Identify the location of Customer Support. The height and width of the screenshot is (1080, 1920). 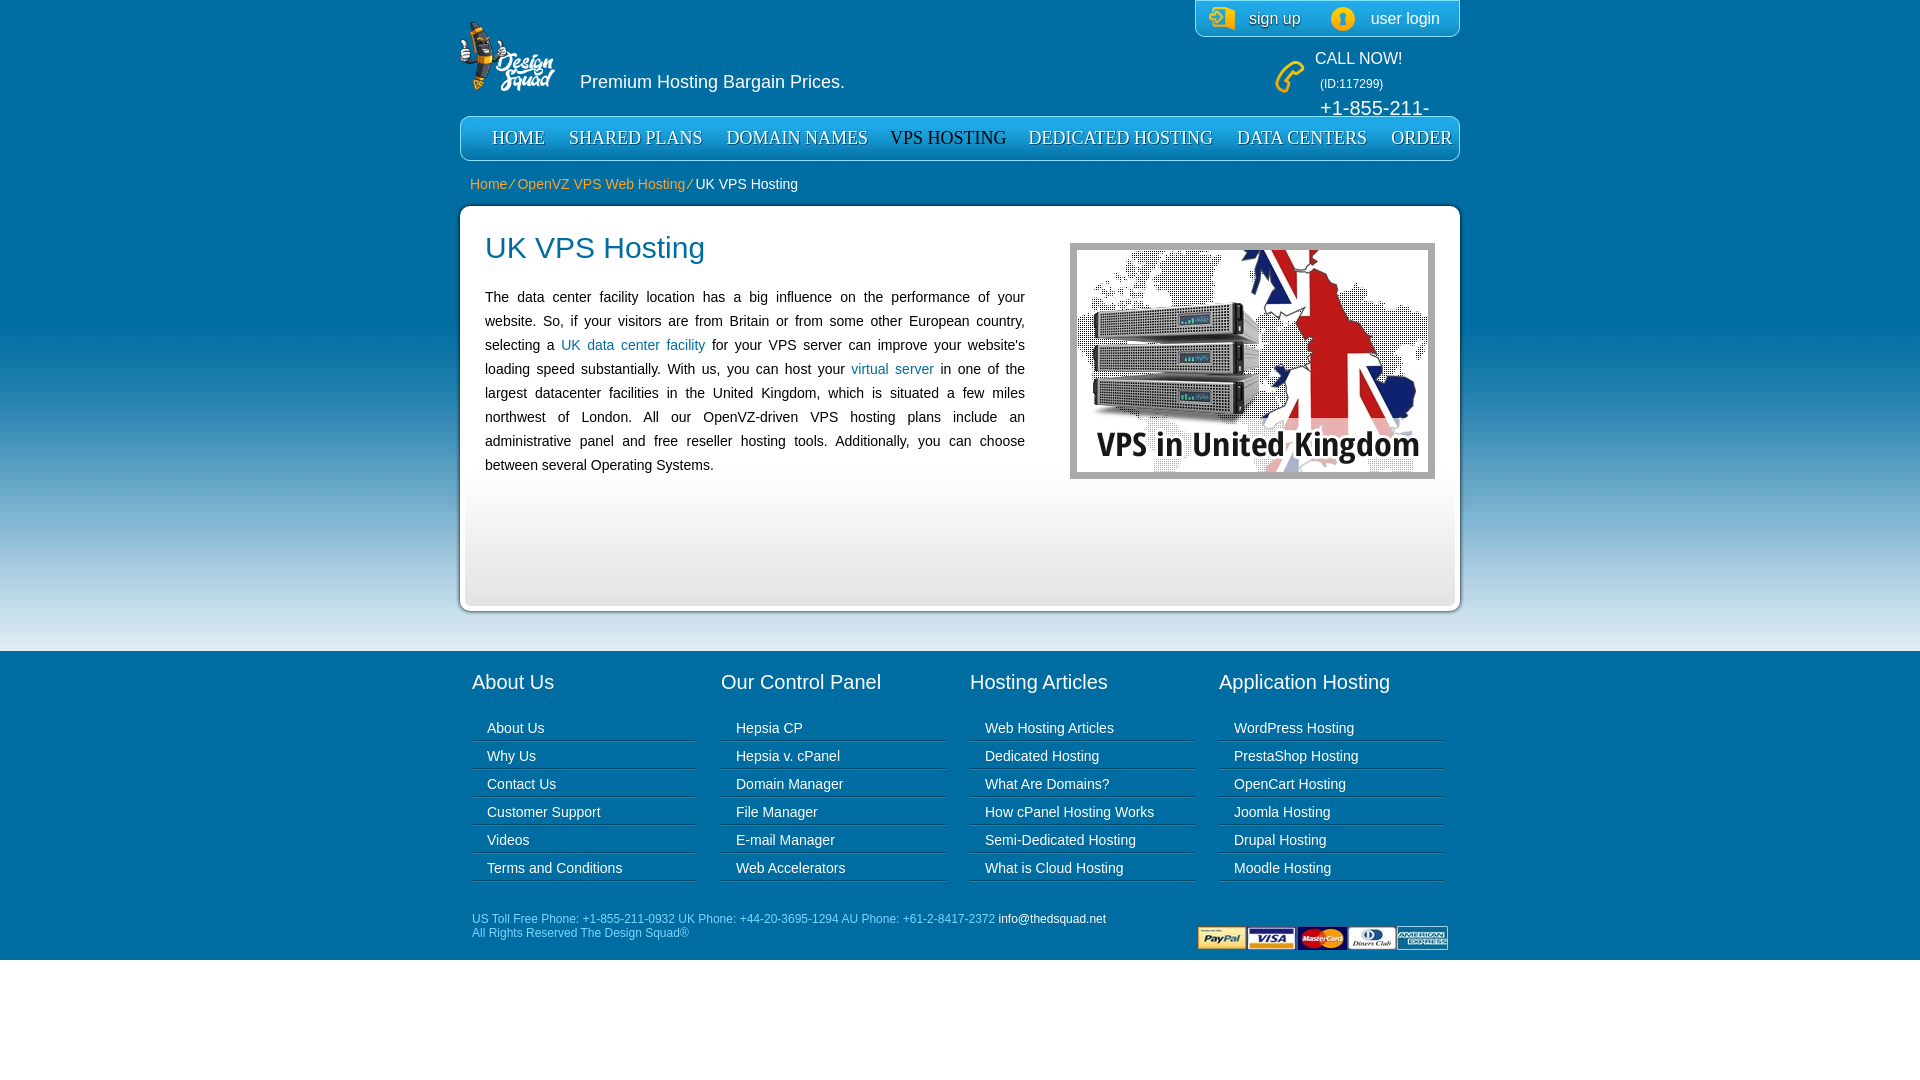
(544, 811).